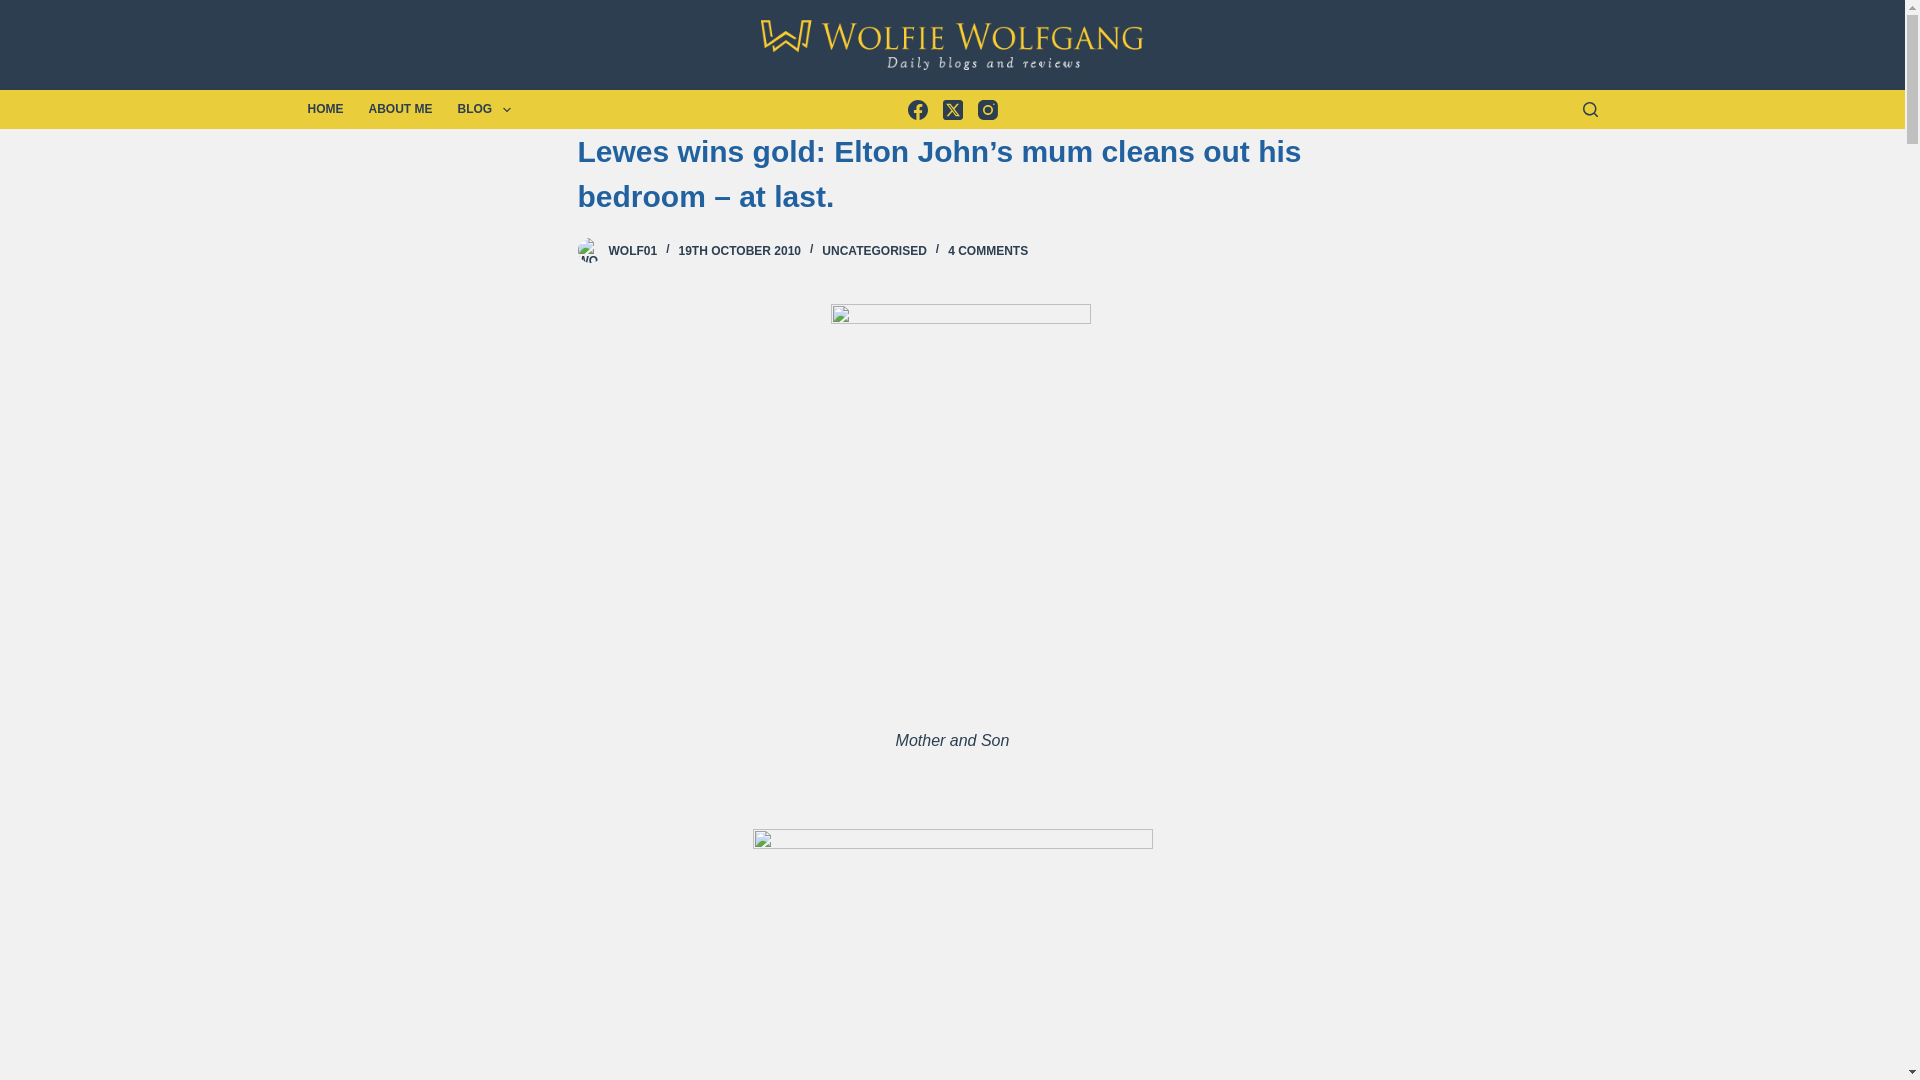 Image resolution: width=1920 pixels, height=1080 pixels. What do you see at coordinates (632, 251) in the screenshot?
I see `Posts by wolf01` at bounding box center [632, 251].